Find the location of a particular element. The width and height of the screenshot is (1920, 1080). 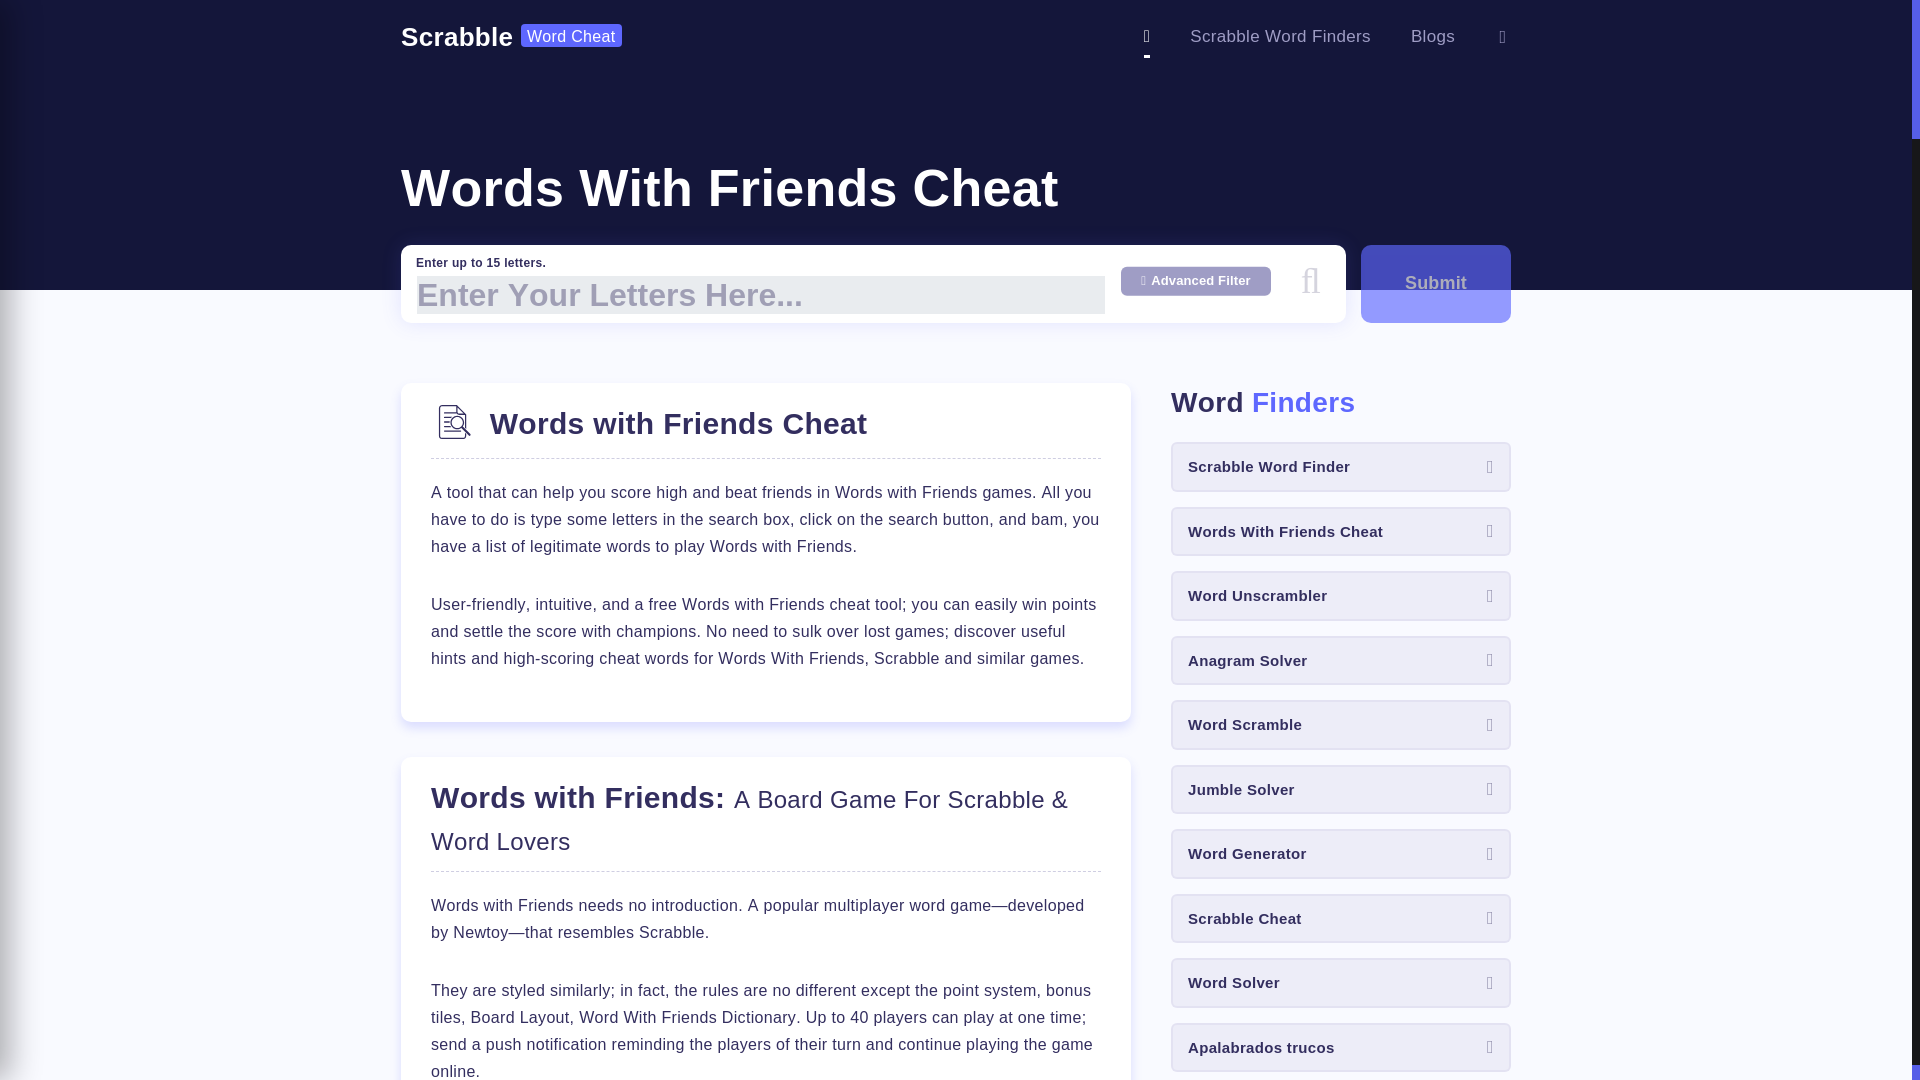

Scrabble Cheat is located at coordinates (1341, 918).